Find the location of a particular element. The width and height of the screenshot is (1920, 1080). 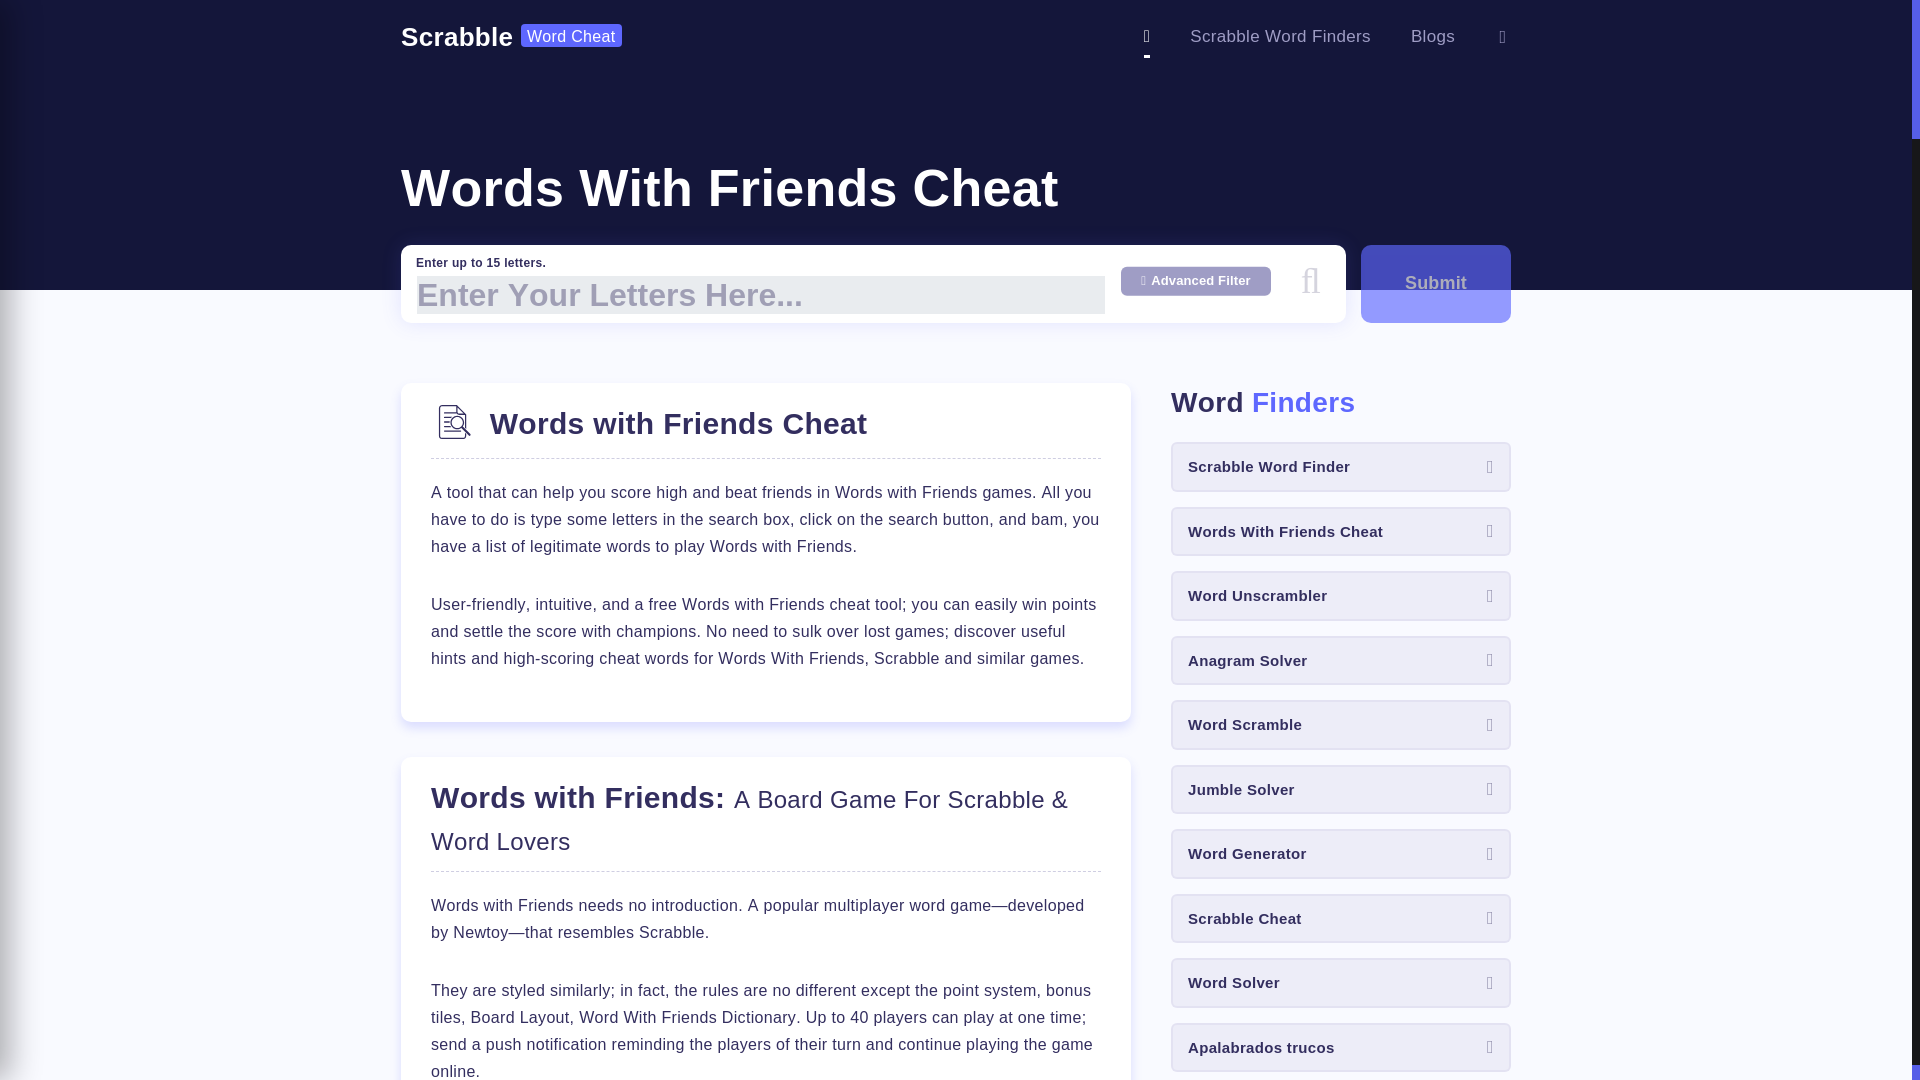

Scrabble Cheat is located at coordinates (1341, 918).